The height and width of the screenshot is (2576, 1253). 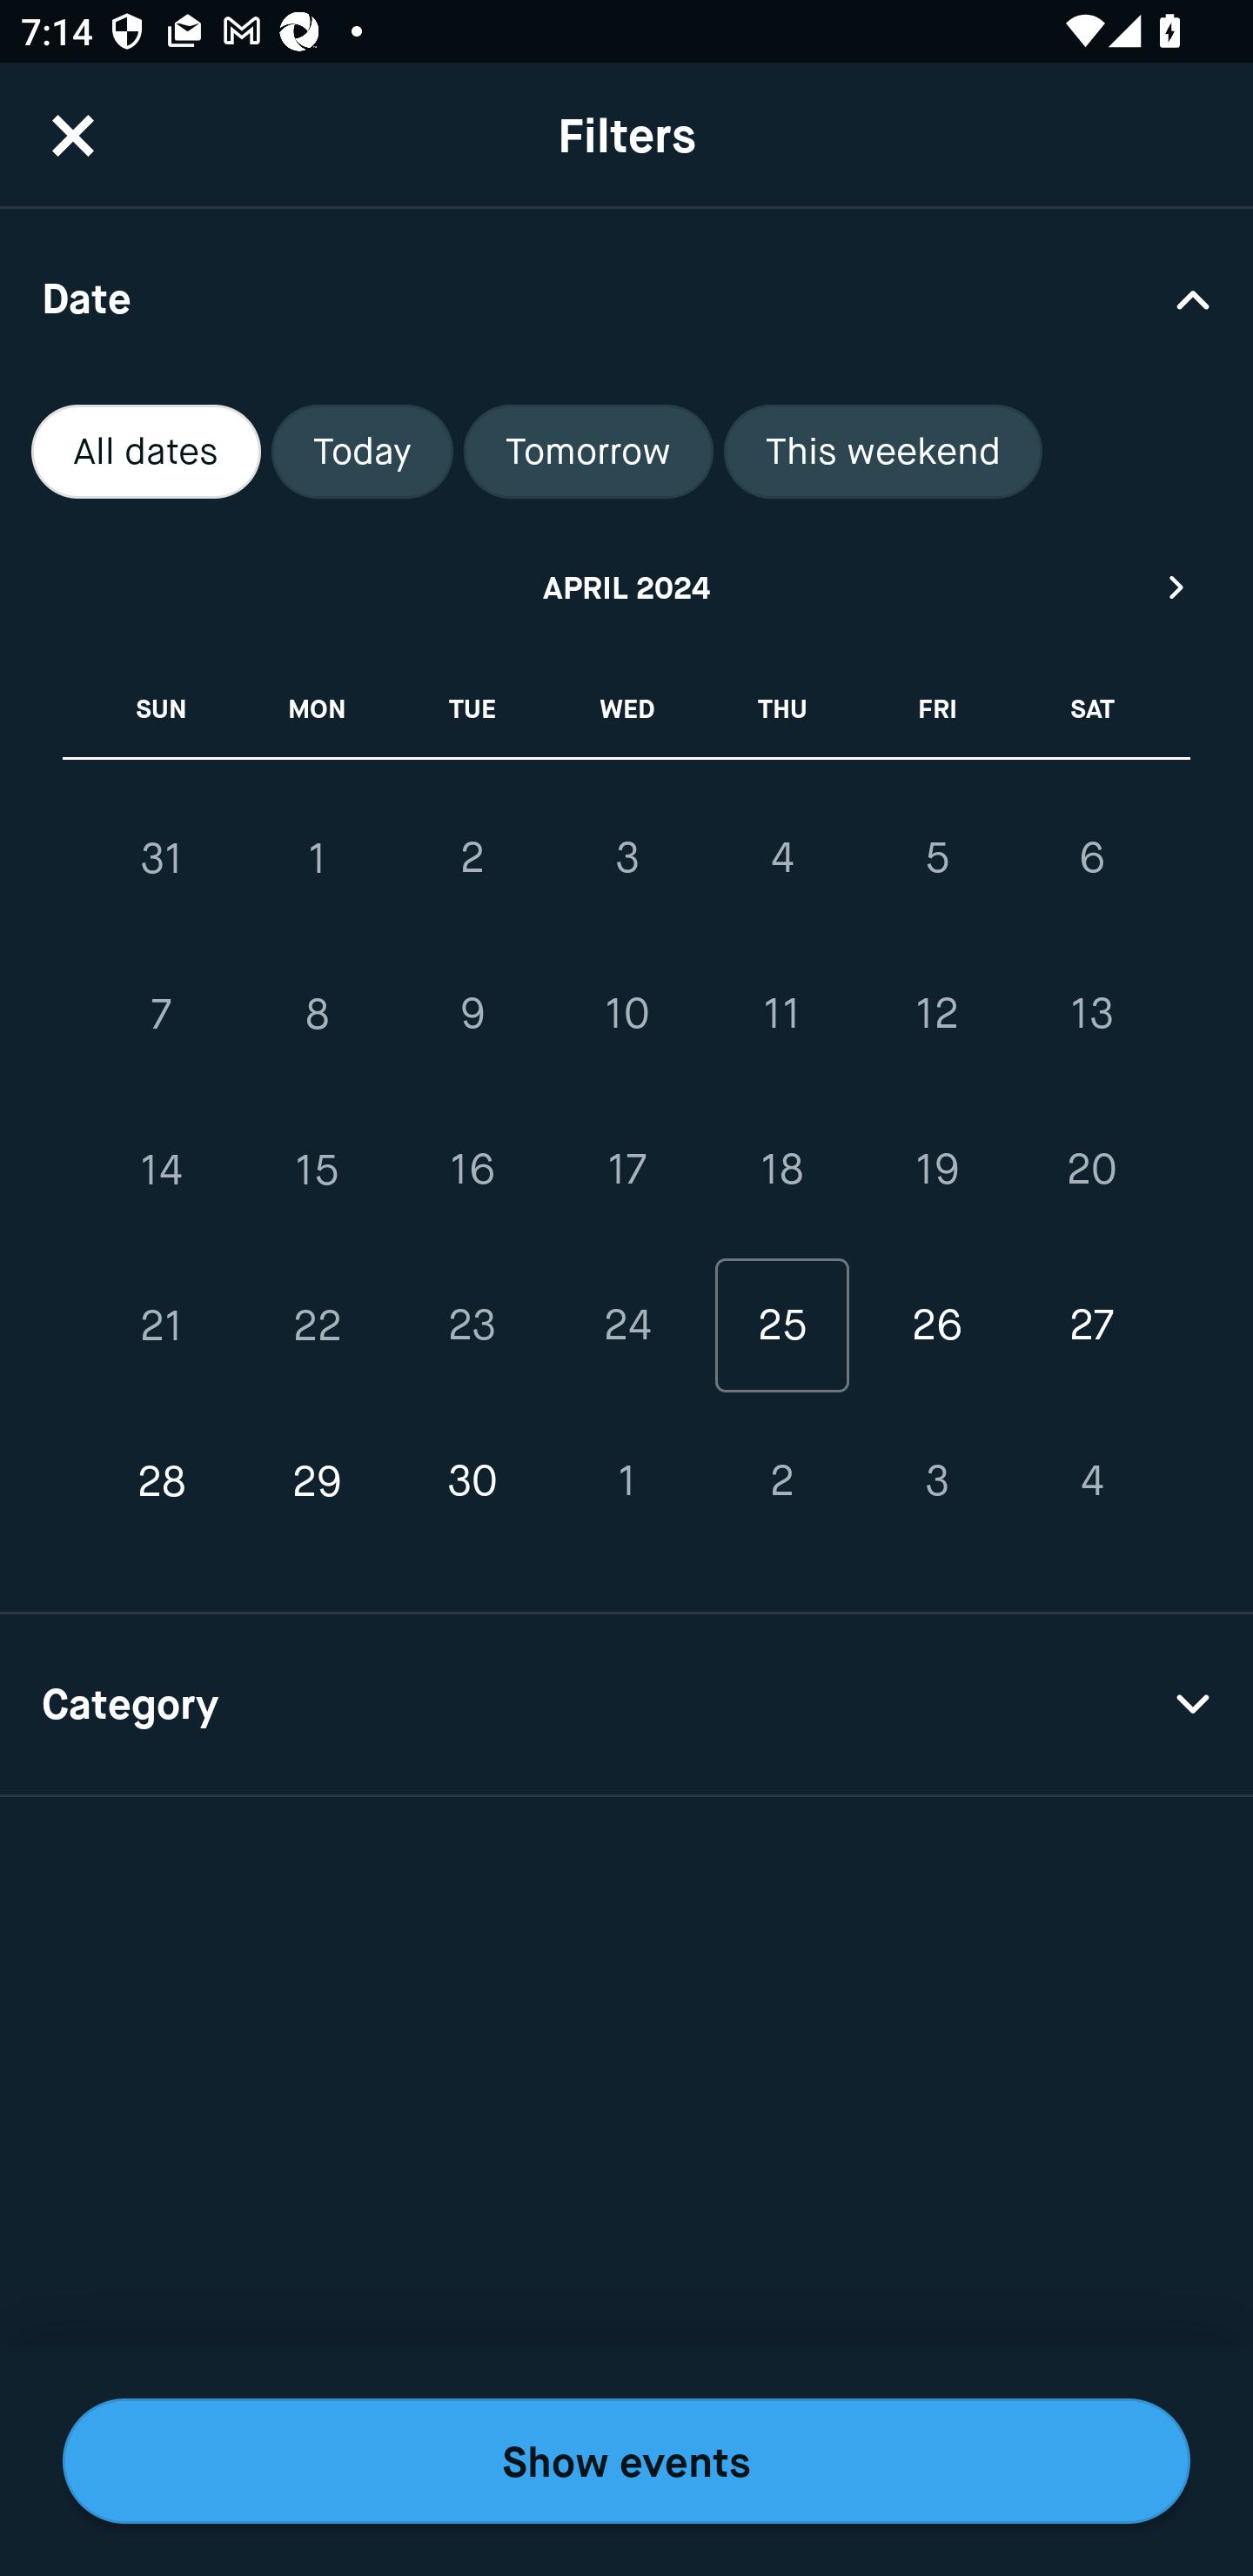 I want to click on 14, so click(x=162, y=1170).